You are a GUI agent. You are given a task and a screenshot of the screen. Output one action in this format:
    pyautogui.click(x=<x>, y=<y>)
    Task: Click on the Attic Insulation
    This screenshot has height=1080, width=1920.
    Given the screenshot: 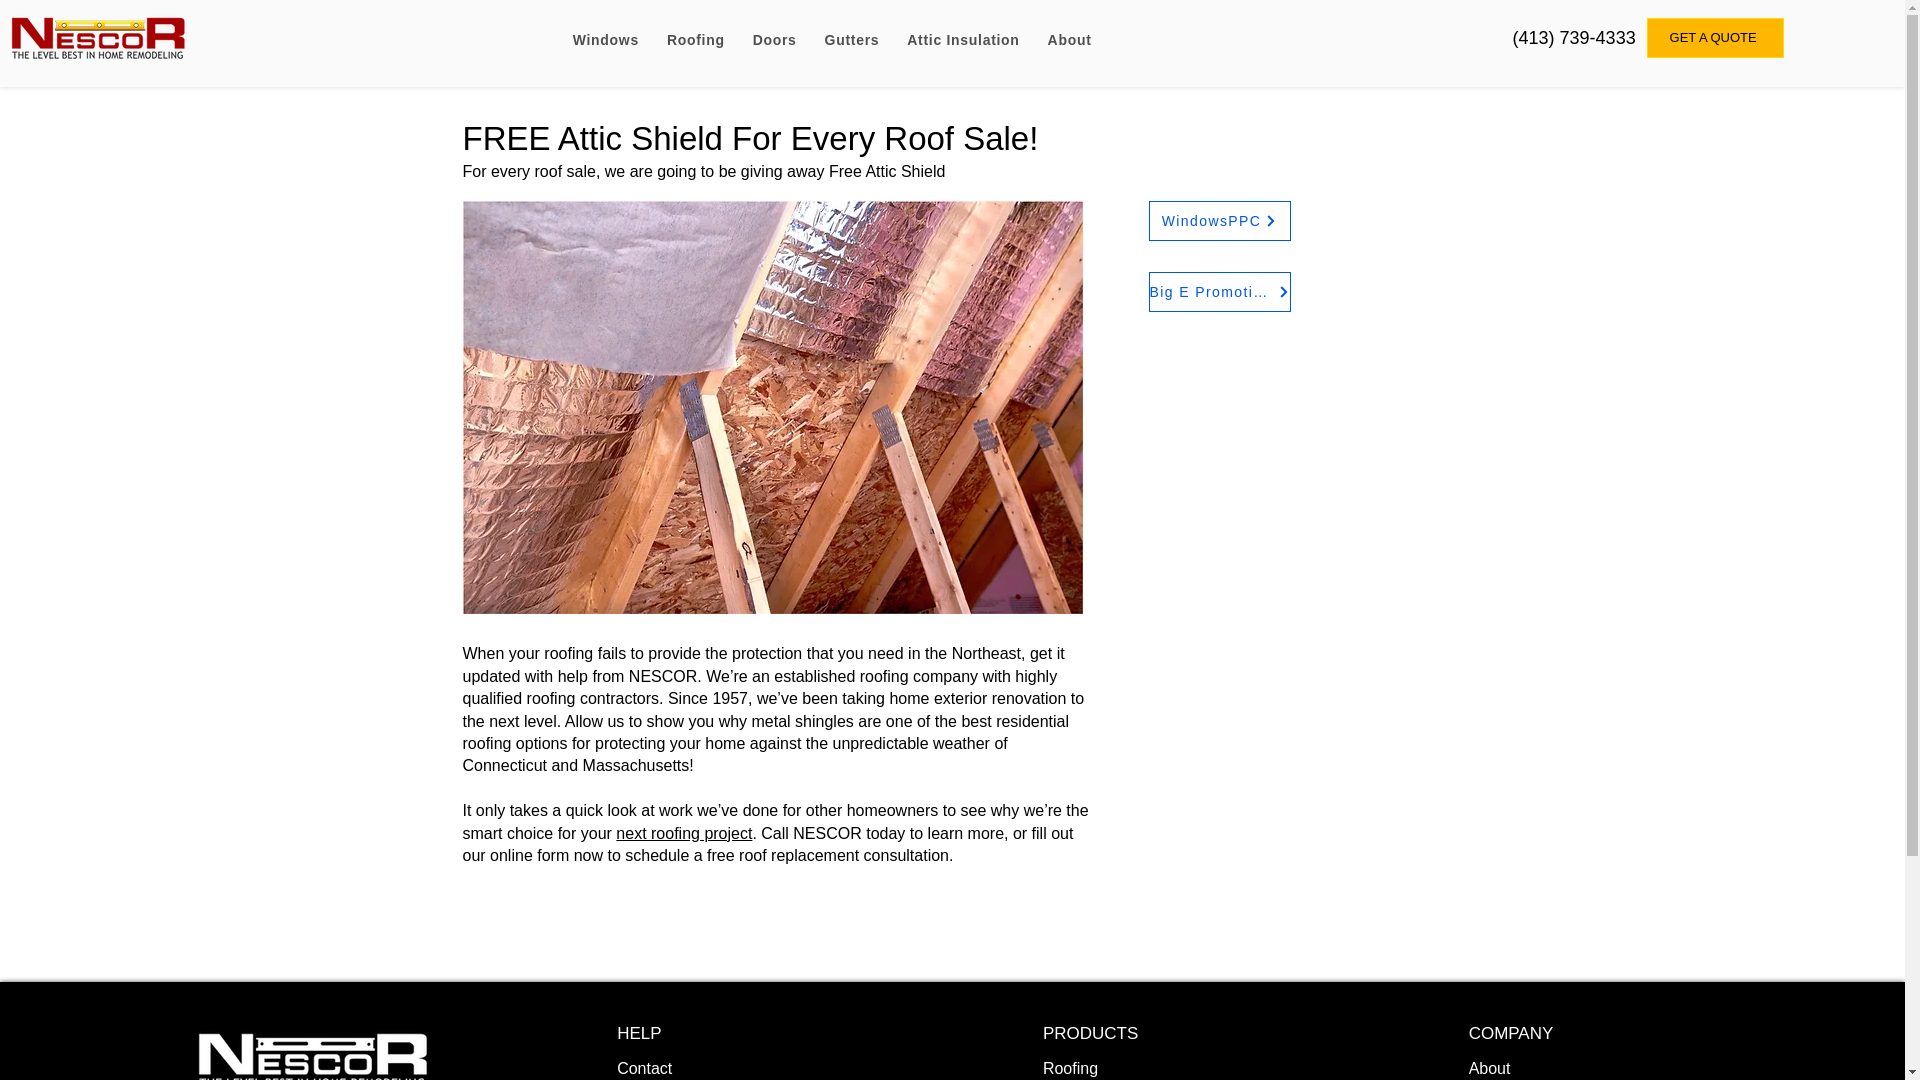 What is the action you would take?
    pyautogui.click(x=962, y=40)
    